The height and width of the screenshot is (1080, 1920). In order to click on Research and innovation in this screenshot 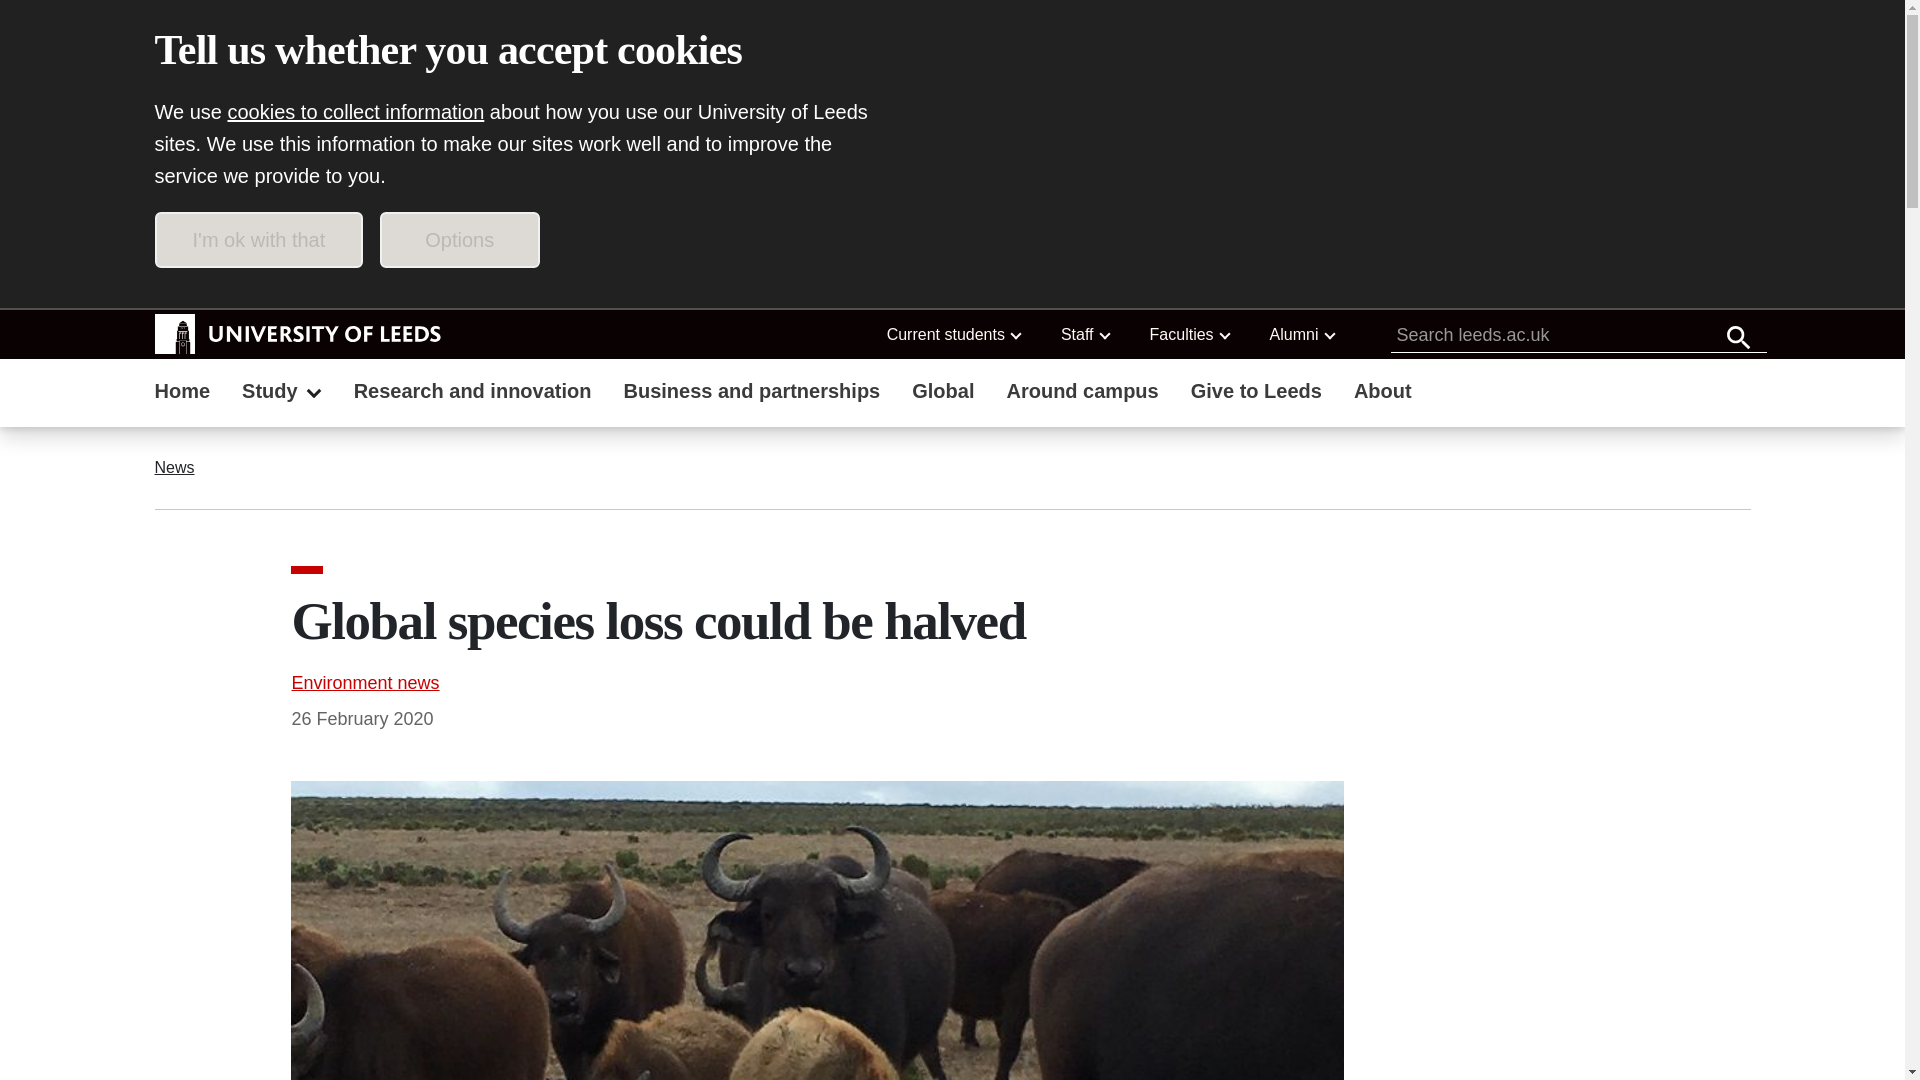, I will do `click(472, 393)`.